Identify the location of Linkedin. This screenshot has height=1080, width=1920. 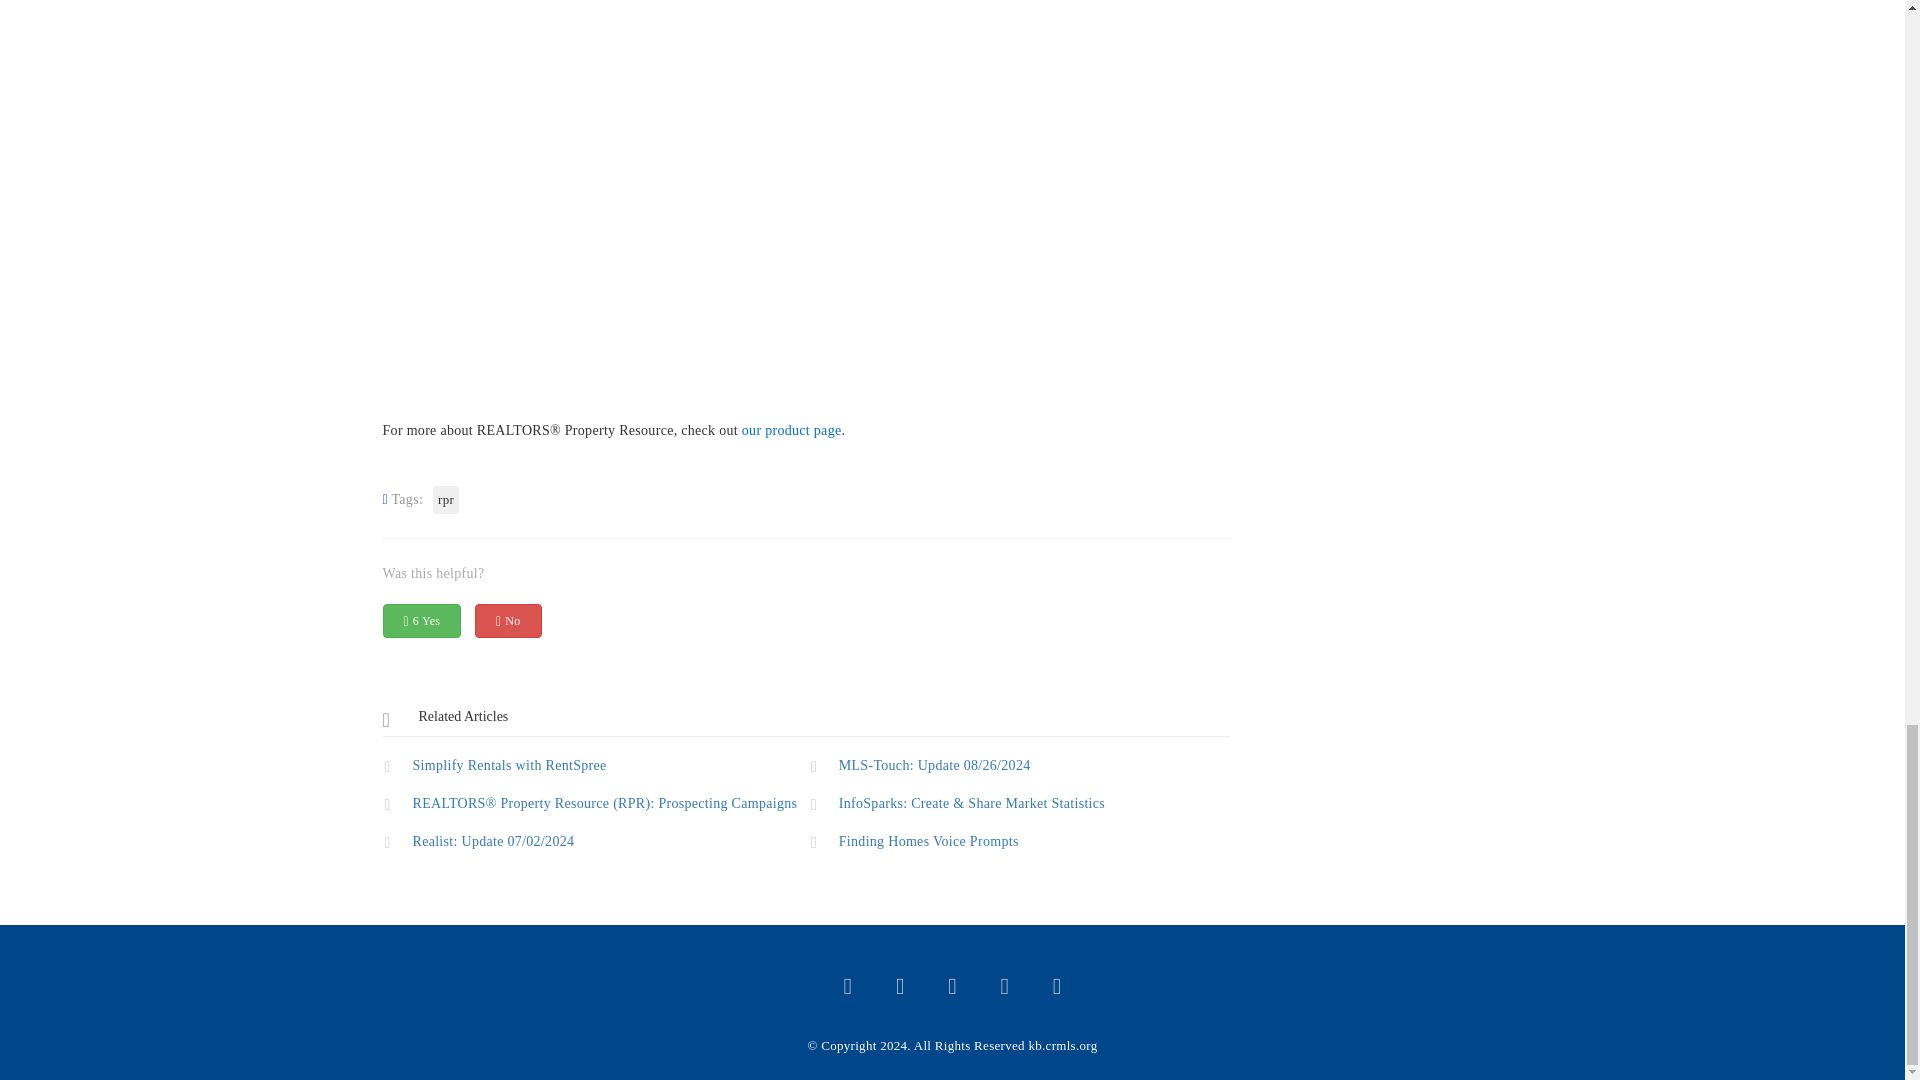
(1057, 988).